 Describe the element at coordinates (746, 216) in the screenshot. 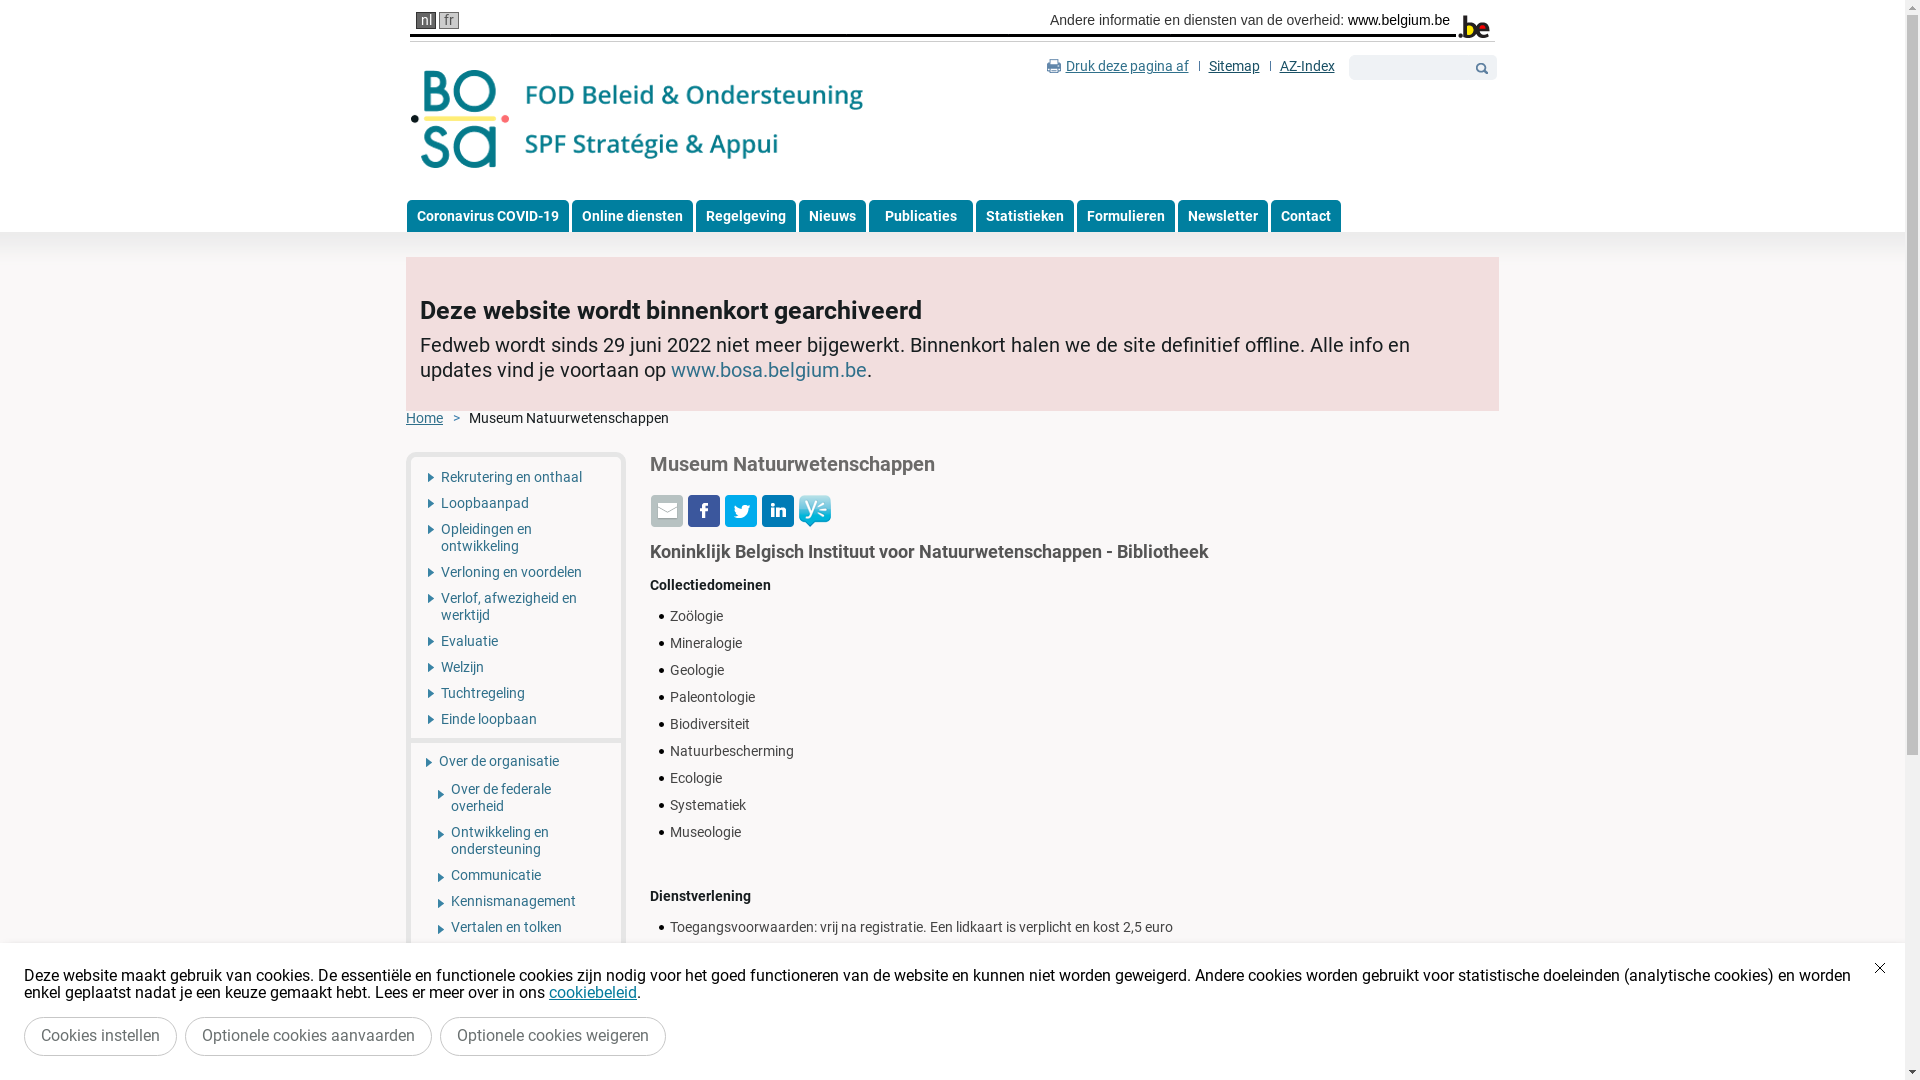

I see `Regelgeving` at that location.